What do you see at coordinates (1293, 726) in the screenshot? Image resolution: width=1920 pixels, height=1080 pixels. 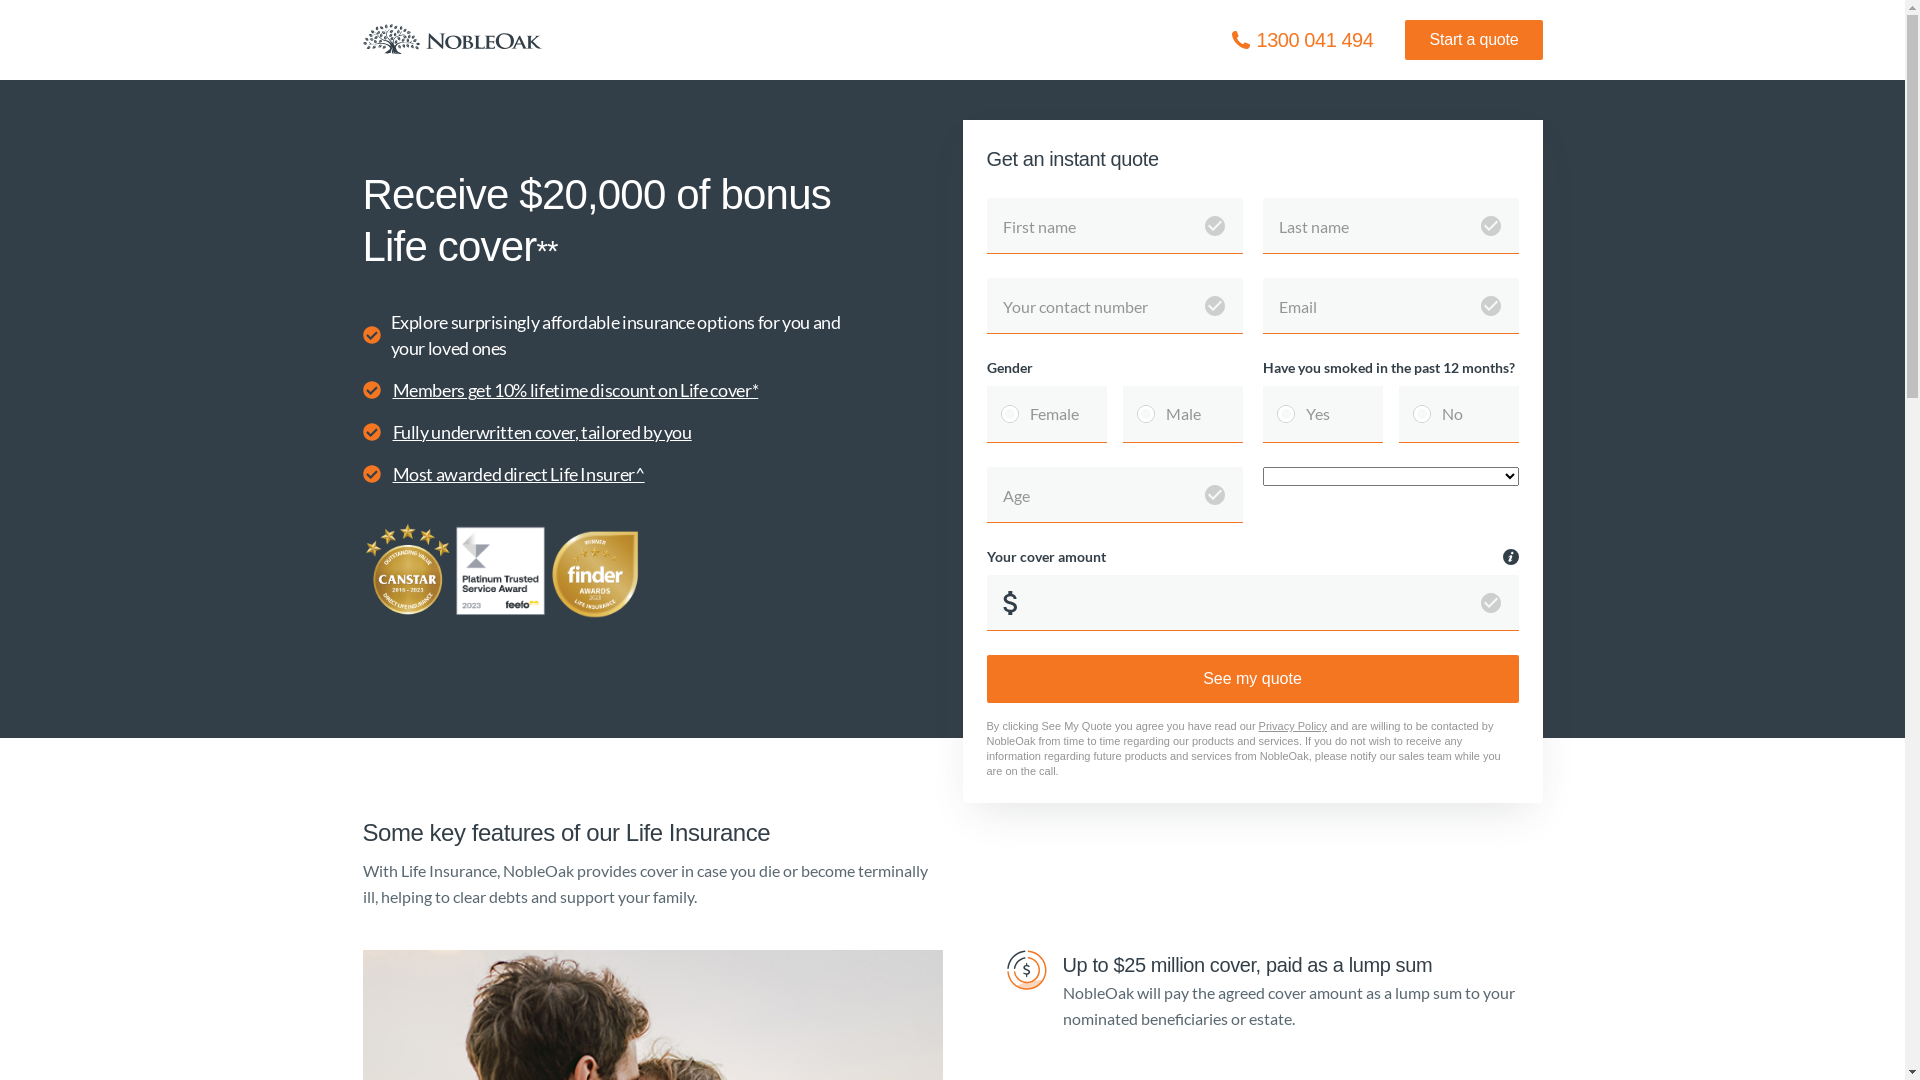 I see `Privacy Policy` at bounding box center [1293, 726].